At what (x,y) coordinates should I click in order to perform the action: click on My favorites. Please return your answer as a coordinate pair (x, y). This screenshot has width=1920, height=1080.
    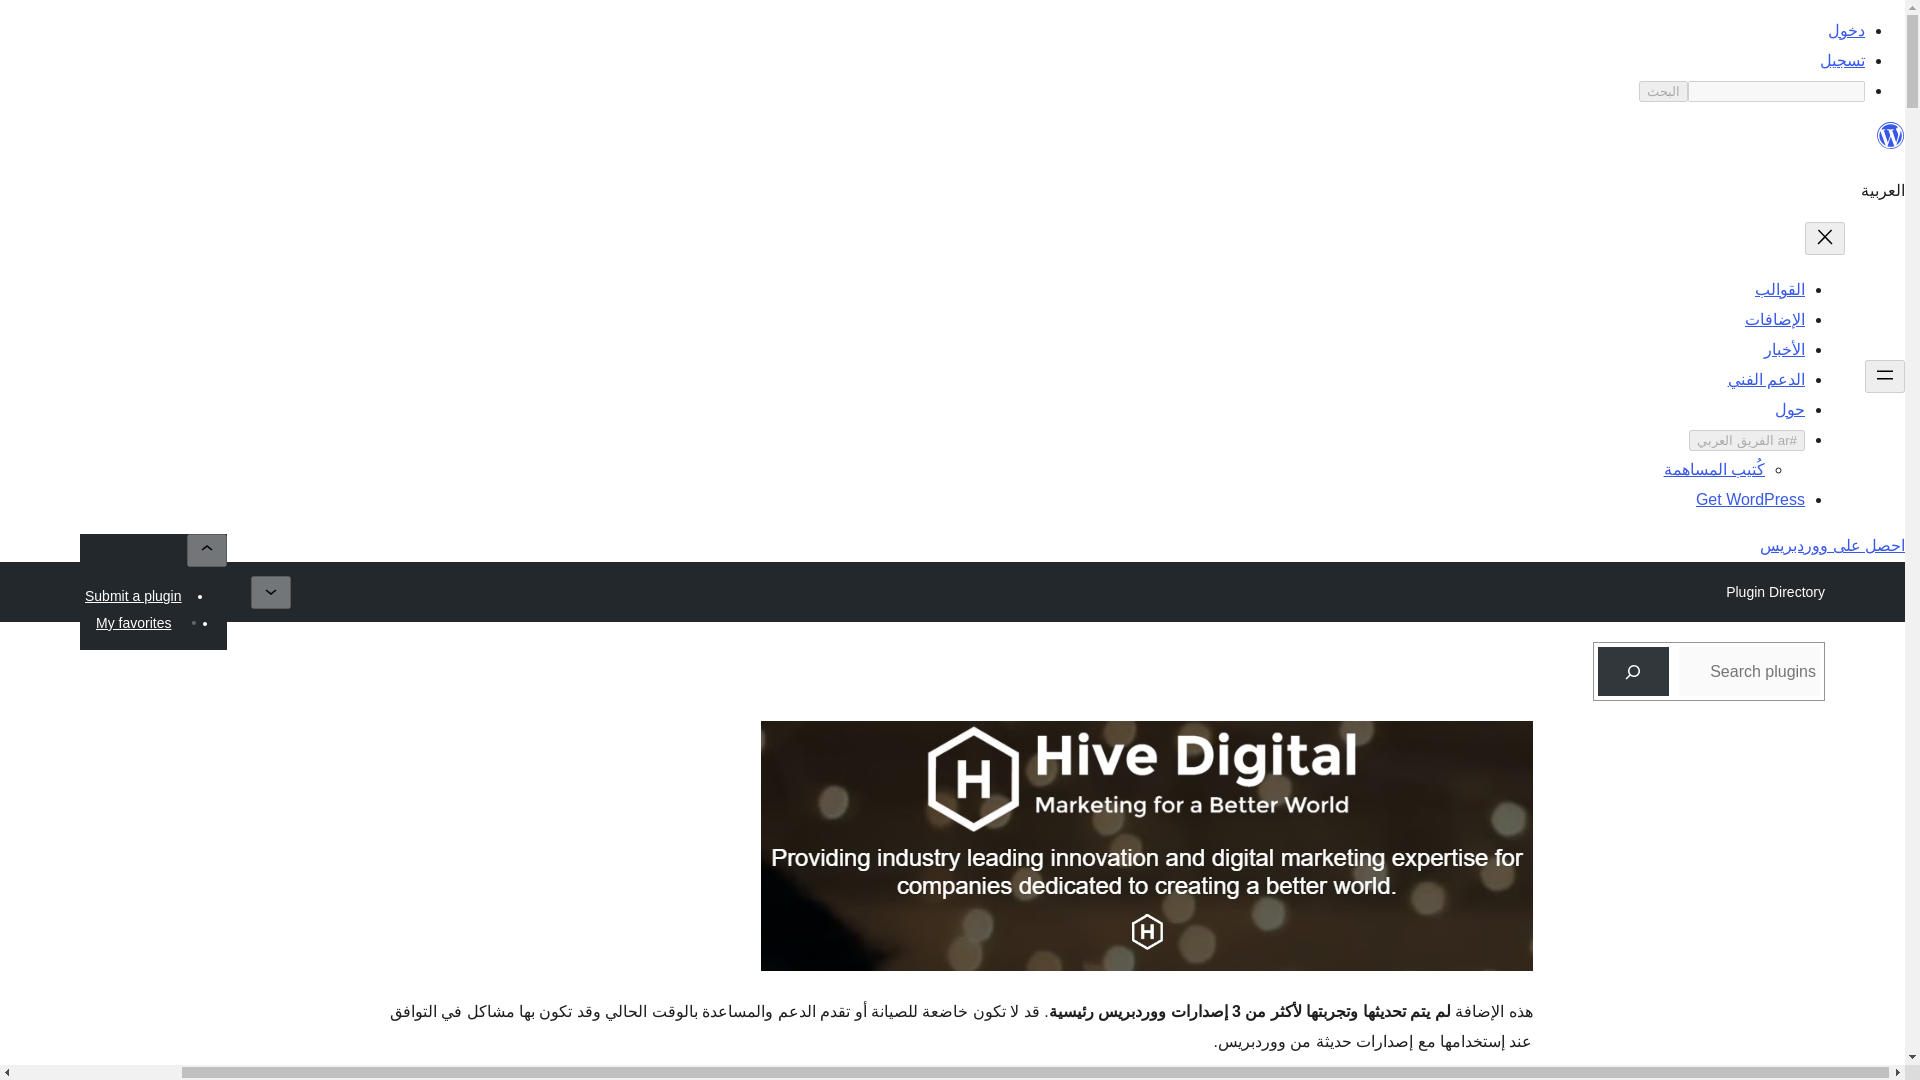
    Looking at the image, I should click on (133, 623).